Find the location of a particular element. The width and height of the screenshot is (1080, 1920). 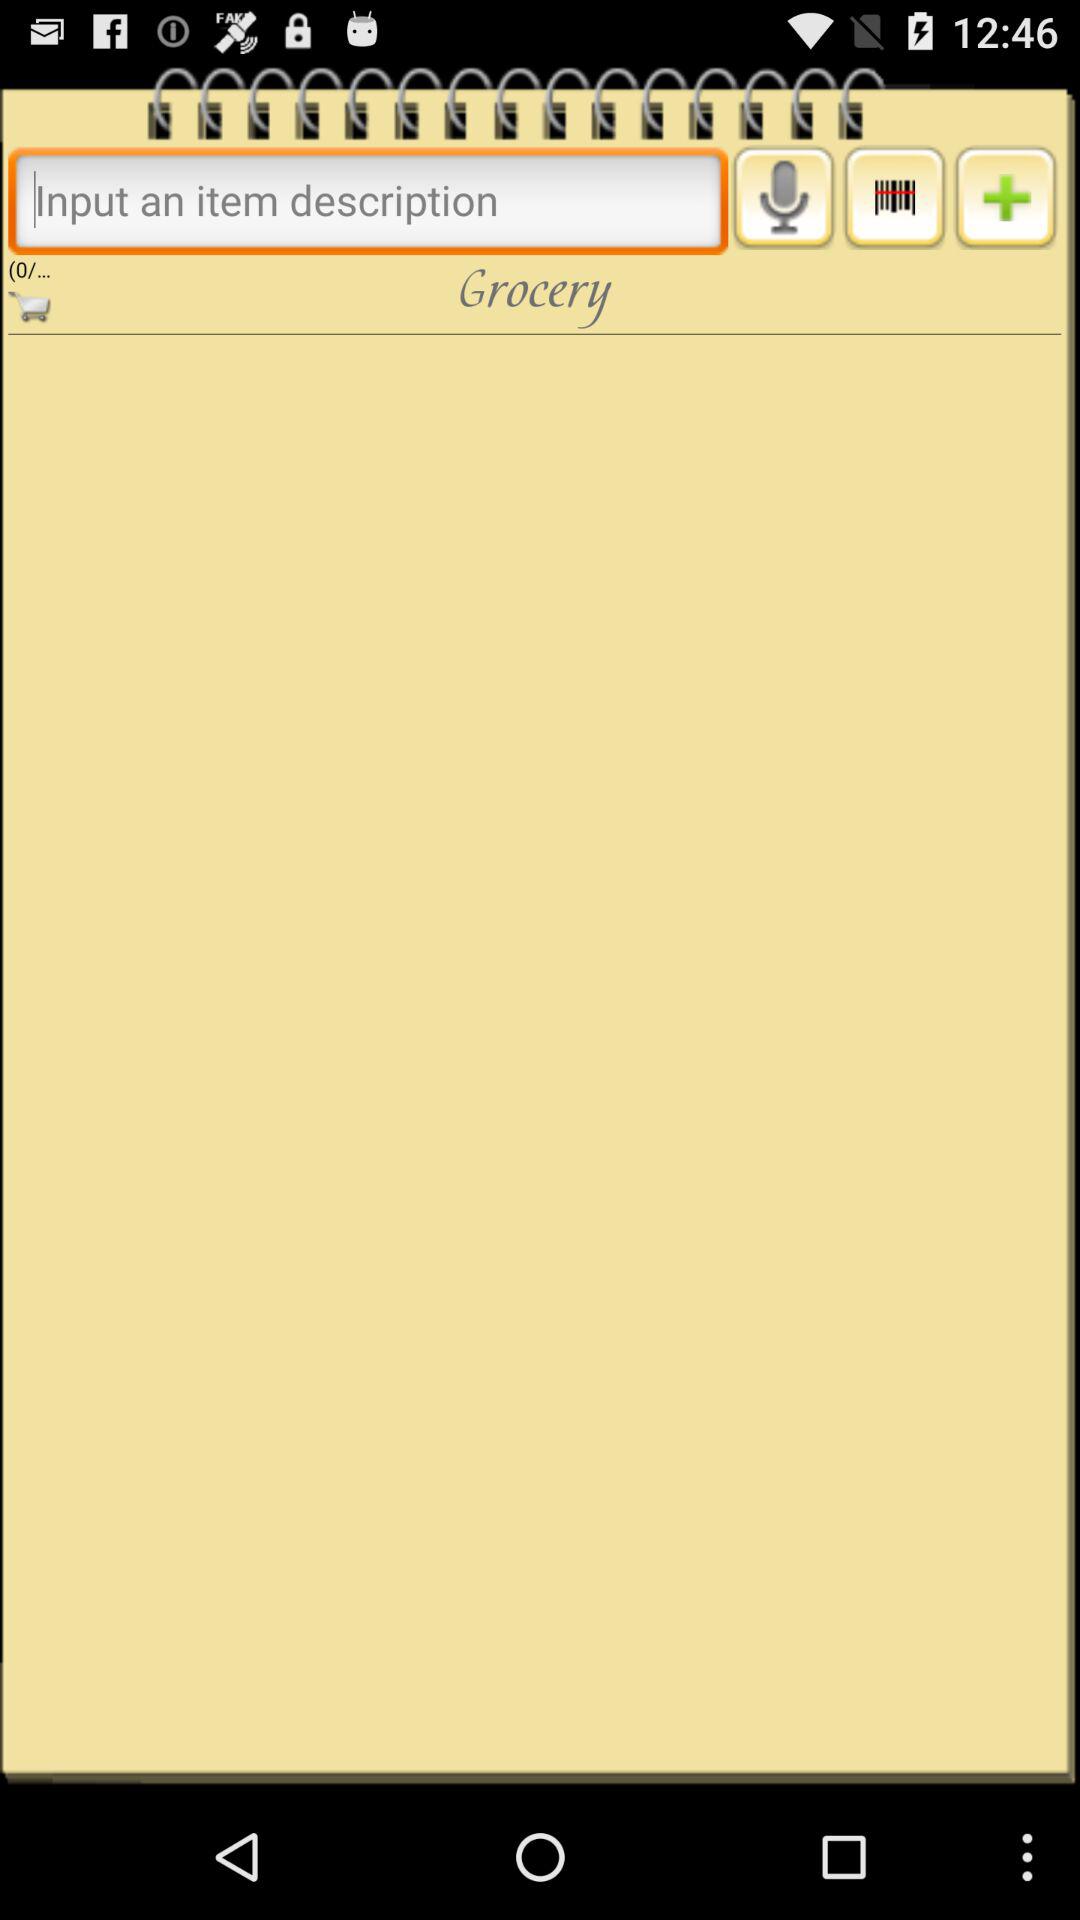

add new contacnt is located at coordinates (1006, 196).